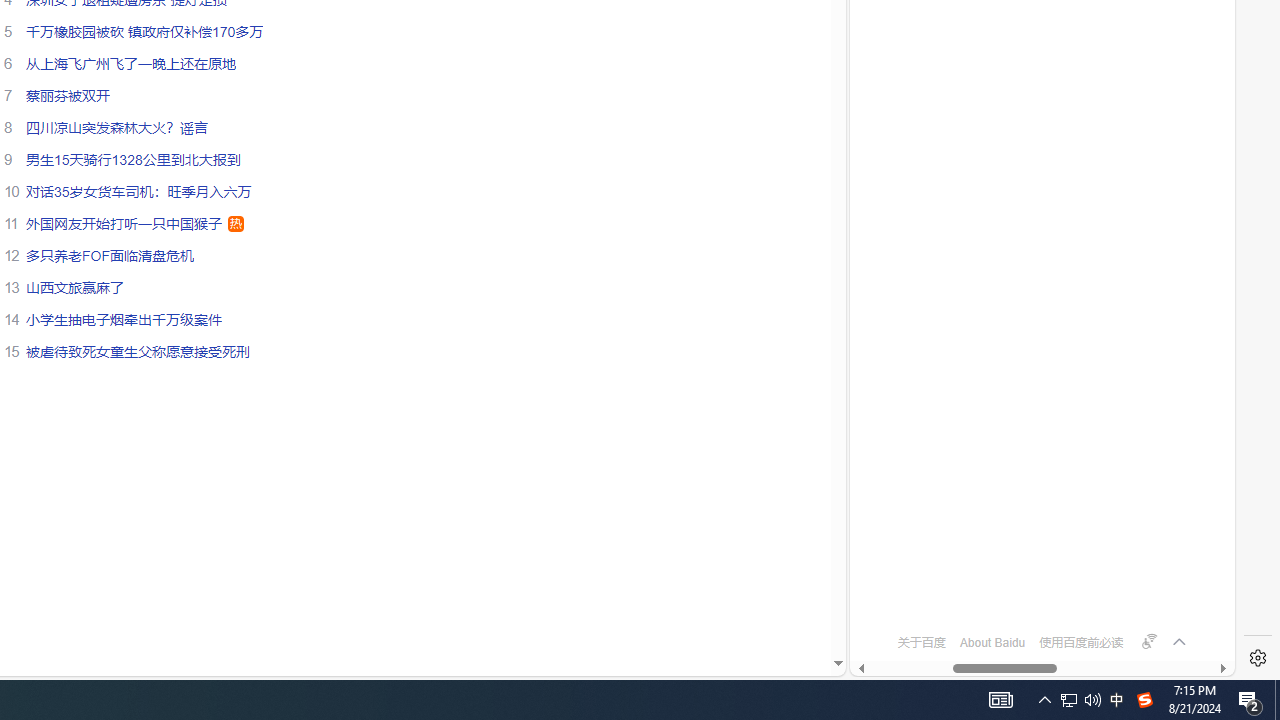 The width and height of the screenshot is (1280, 720). Describe the element at coordinates (992, 642) in the screenshot. I see `About Baidu` at that location.